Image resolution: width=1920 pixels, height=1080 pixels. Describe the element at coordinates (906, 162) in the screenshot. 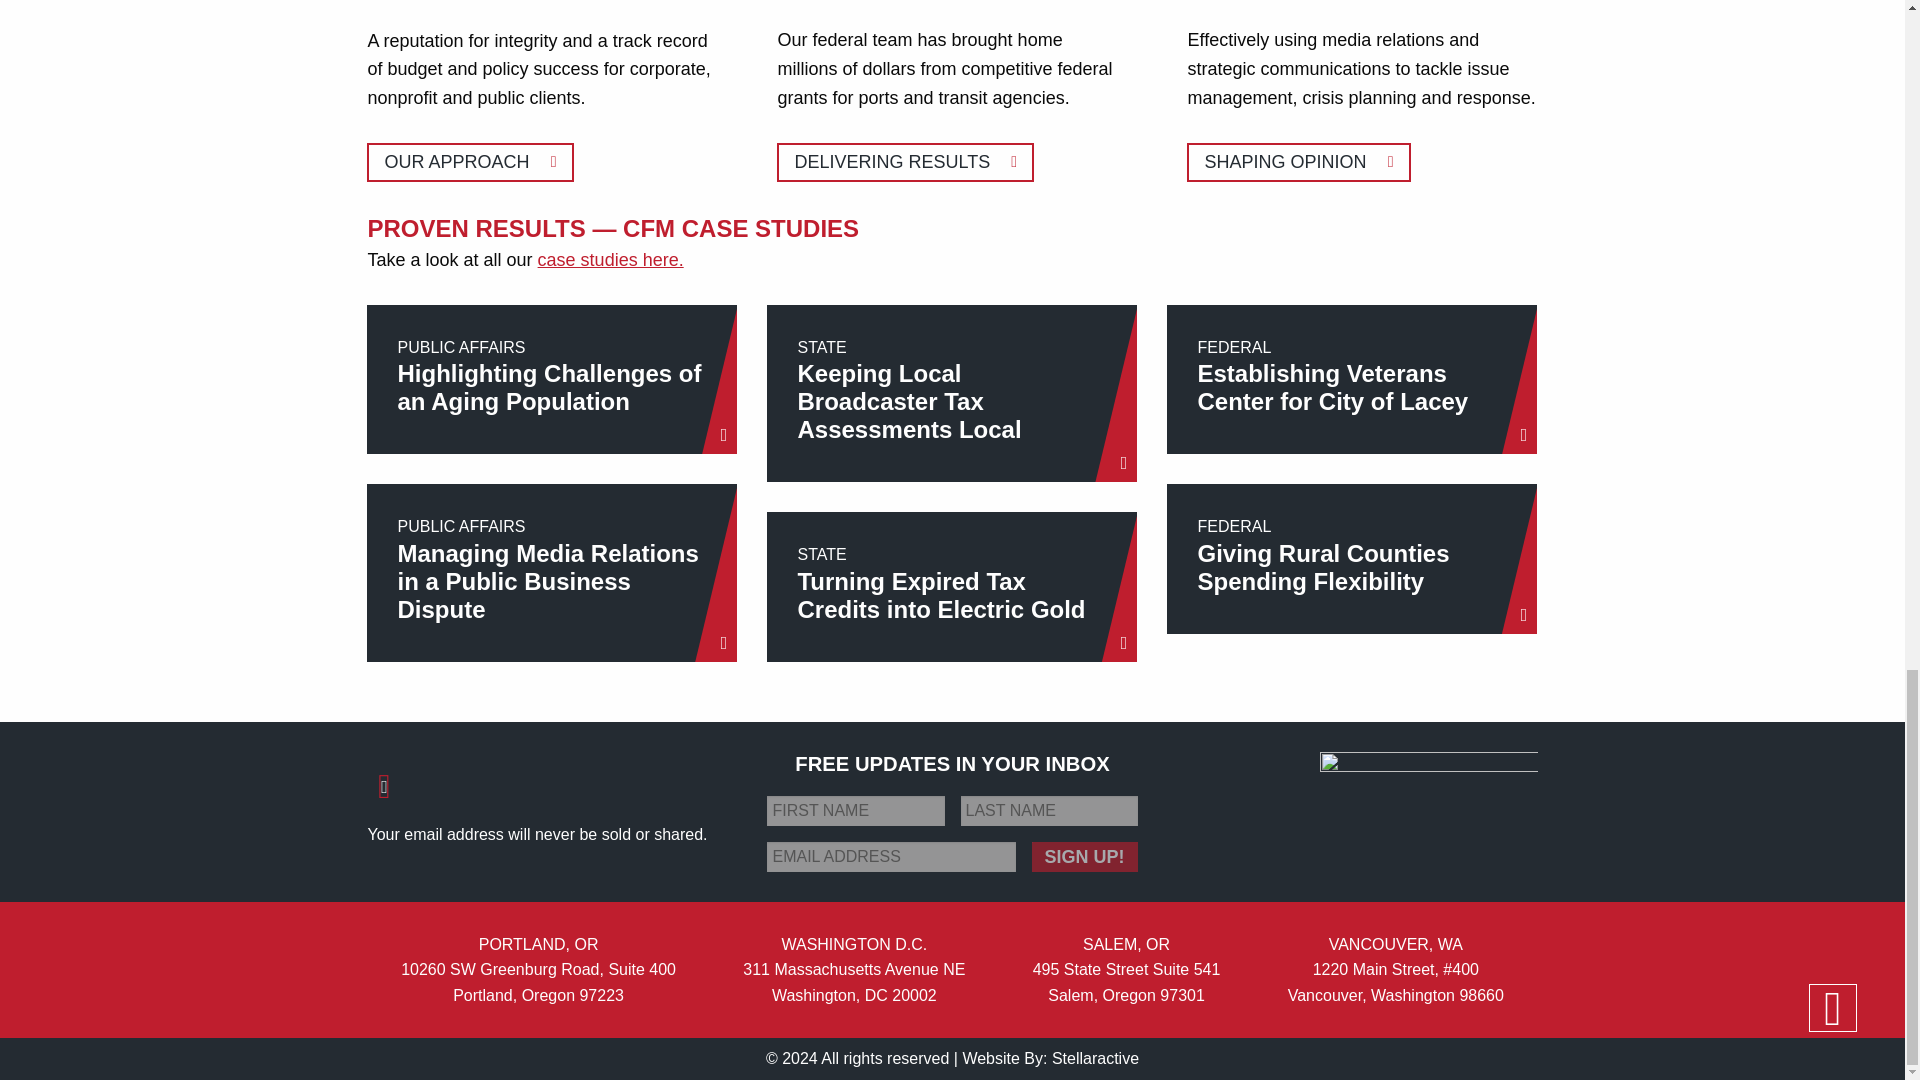

I see `case studies here.` at that location.